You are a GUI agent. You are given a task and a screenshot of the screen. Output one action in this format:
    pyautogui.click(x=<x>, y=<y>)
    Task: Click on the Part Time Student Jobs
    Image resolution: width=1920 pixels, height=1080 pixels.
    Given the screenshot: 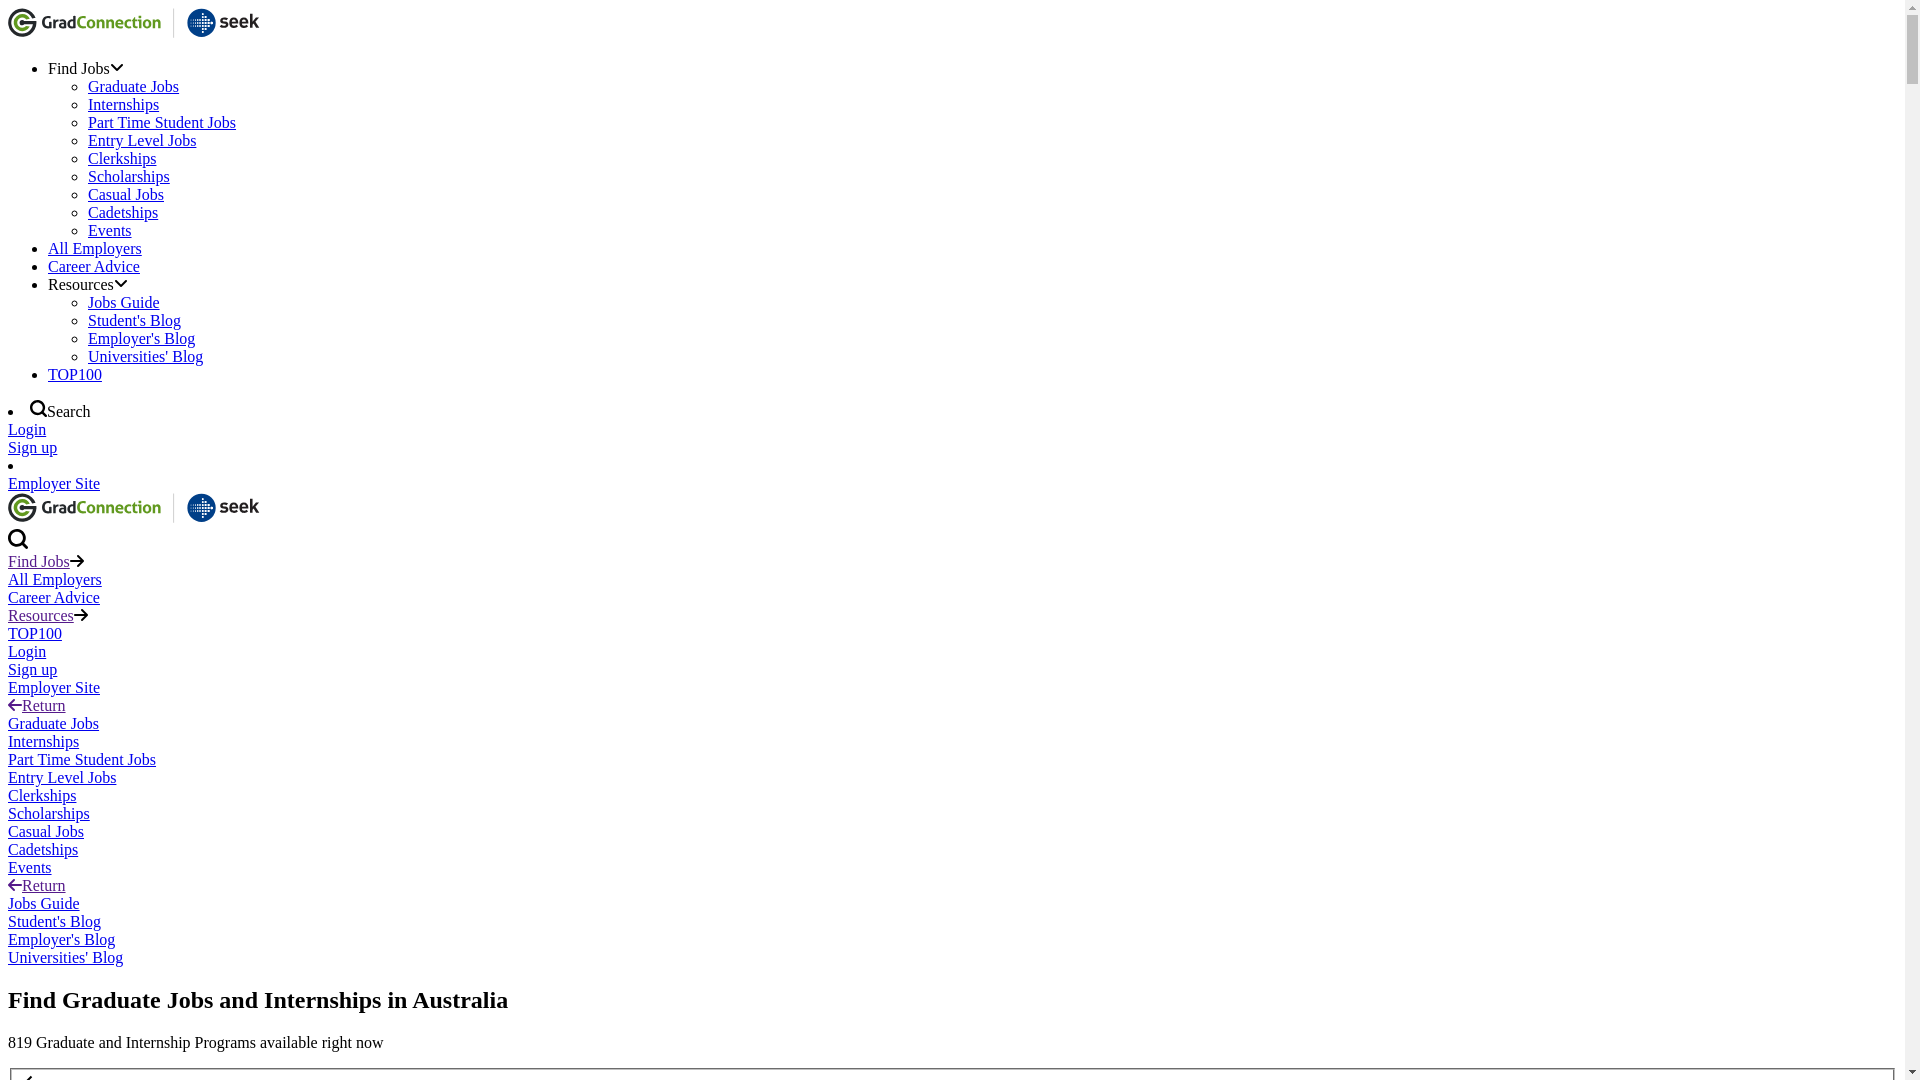 What is the action you would take?
    pyautogui.click(x=162, y=122)
    